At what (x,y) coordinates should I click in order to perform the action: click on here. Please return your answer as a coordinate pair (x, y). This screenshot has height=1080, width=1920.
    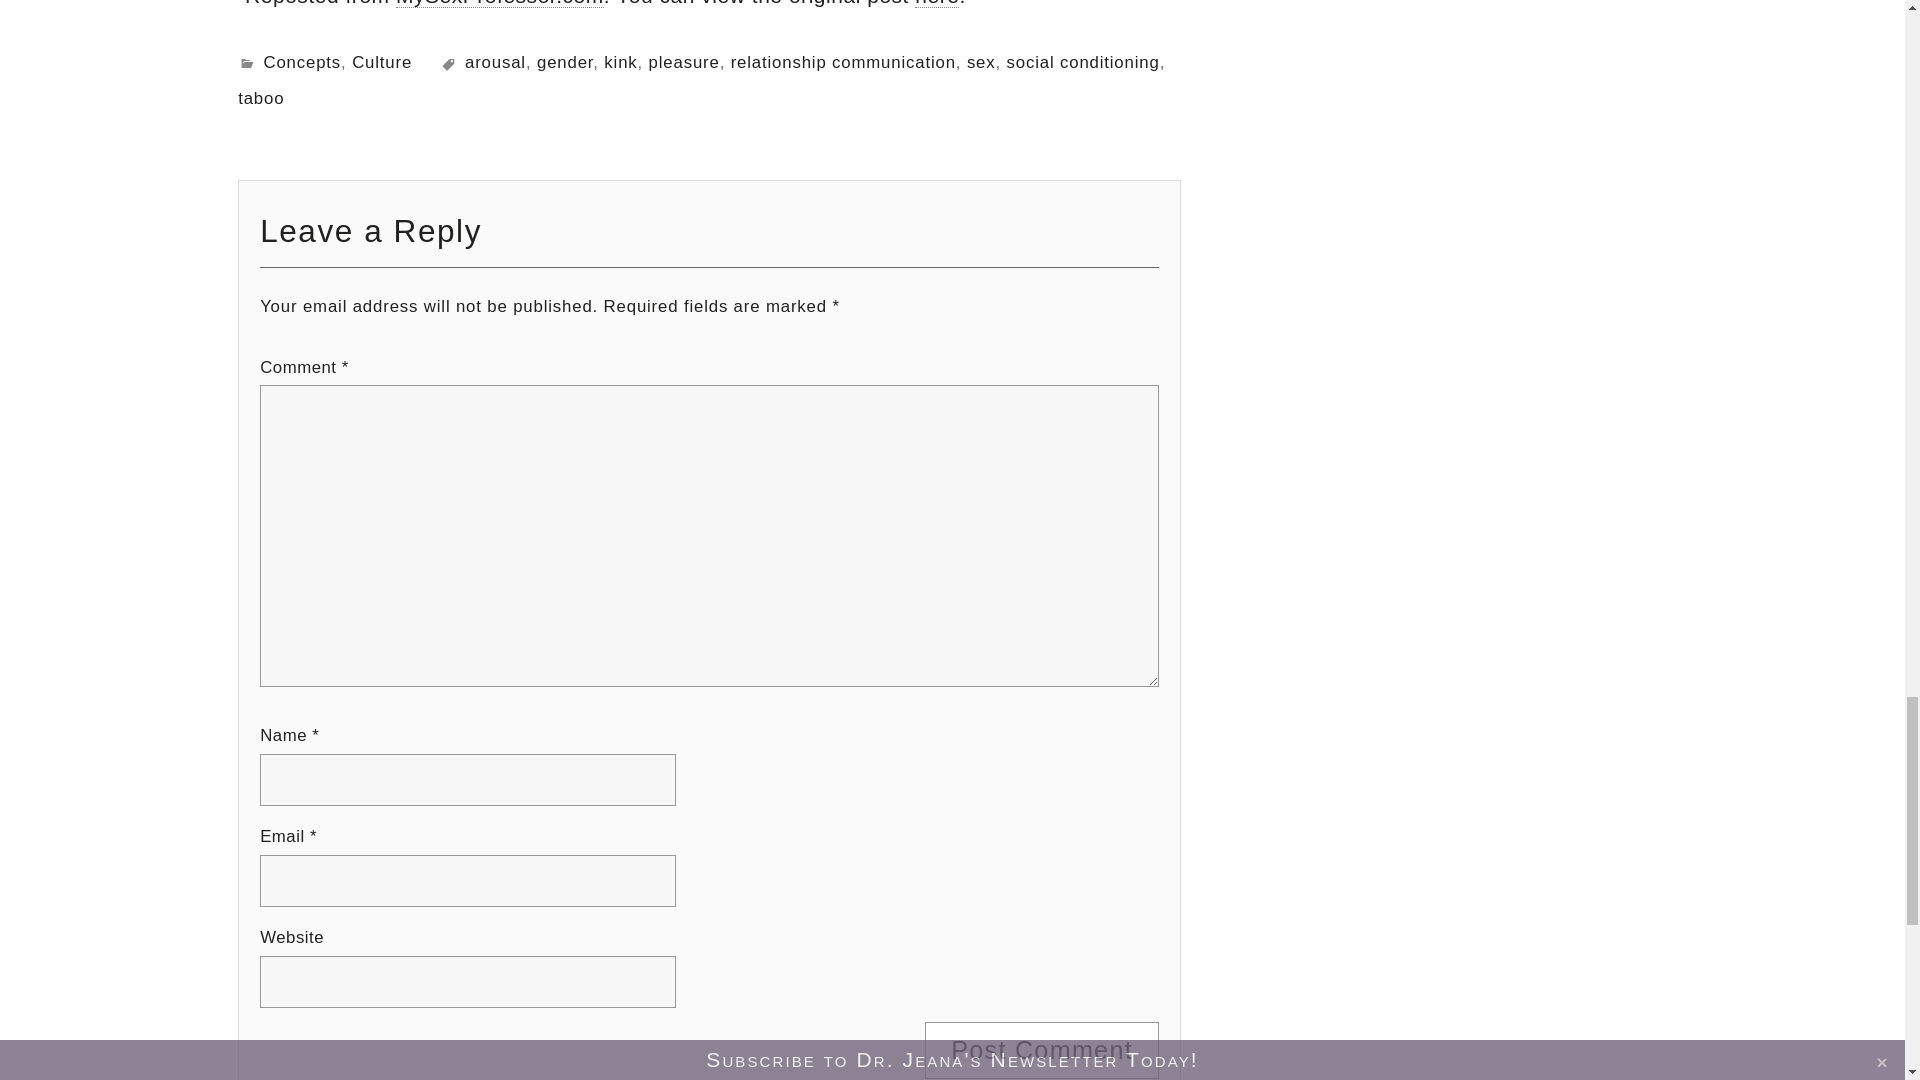
    Looking at the image, I should click on (936, 4).